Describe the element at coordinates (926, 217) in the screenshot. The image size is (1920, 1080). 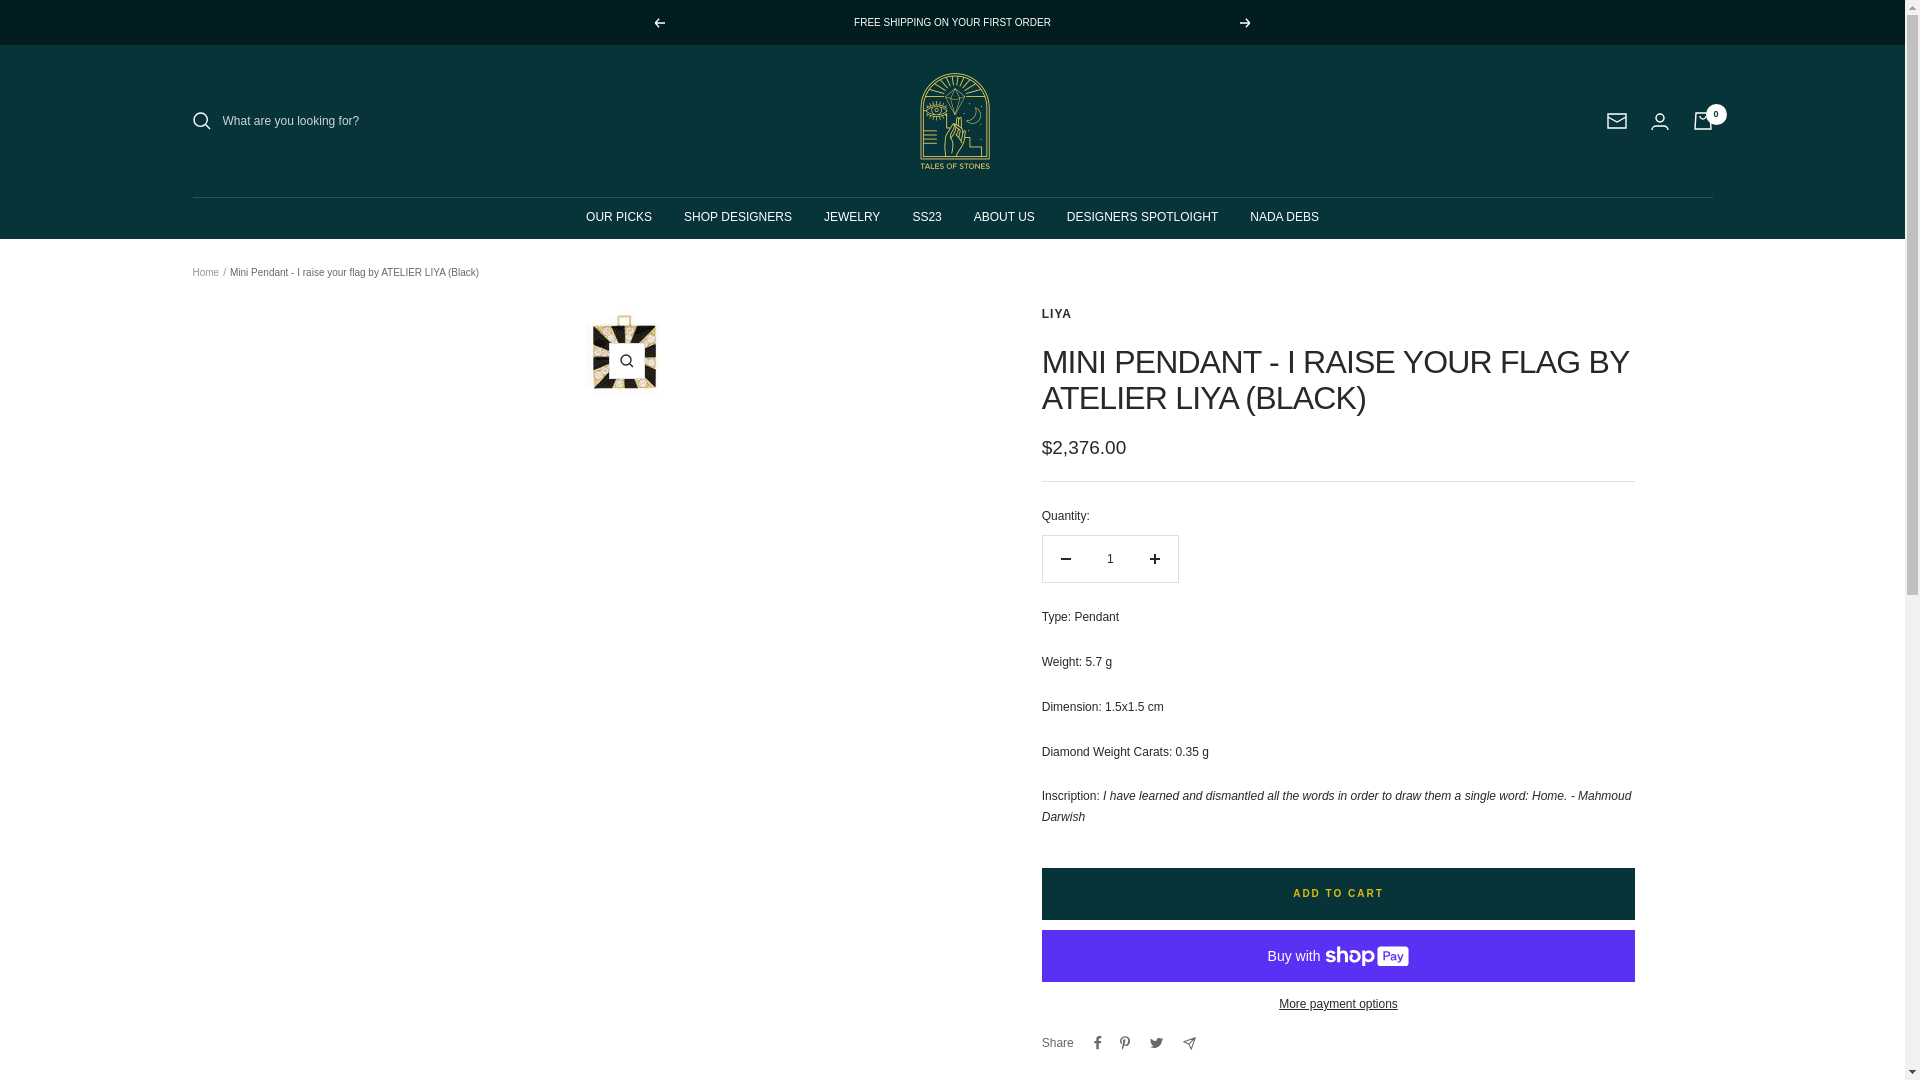
I see `SS23` at that location.